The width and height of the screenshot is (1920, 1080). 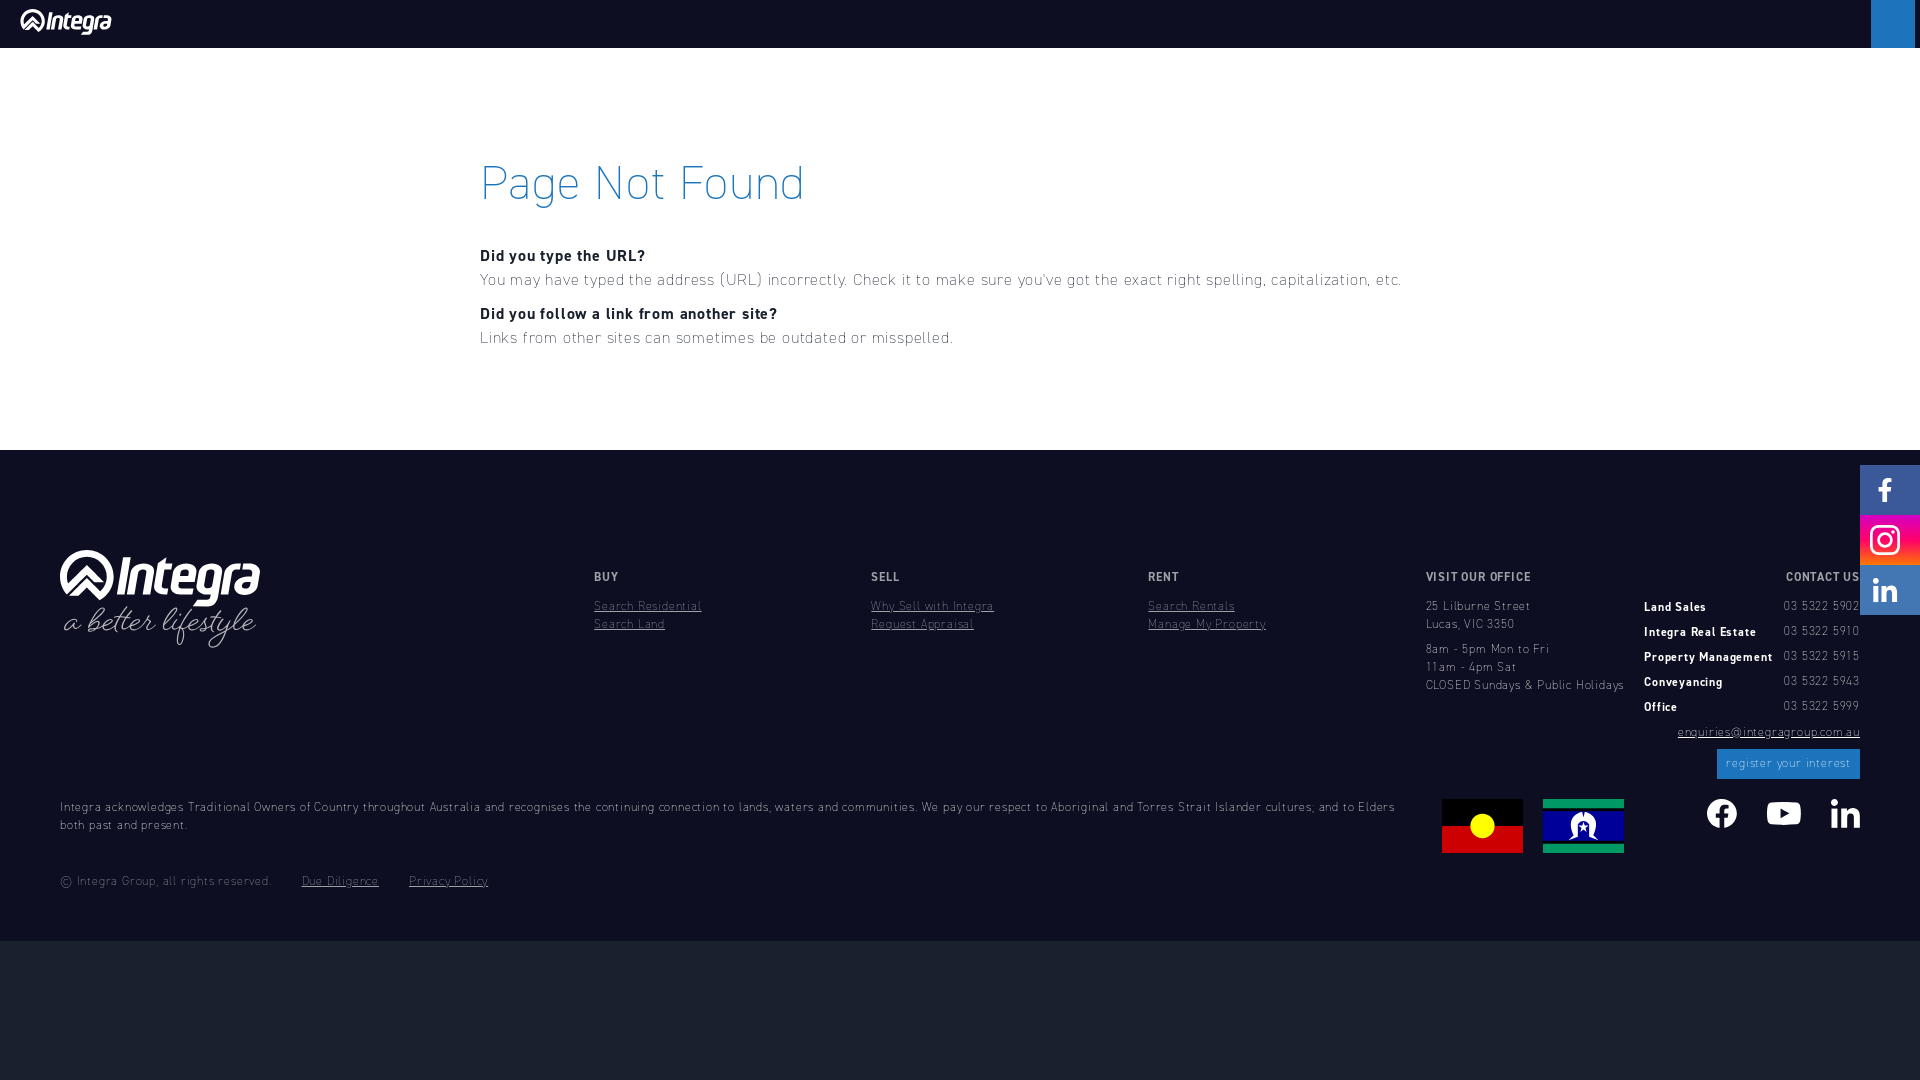 What do you see at coordinates (340, 882) in the screenshot?
I see `Due Diligence` at bounding box center [340, 882].